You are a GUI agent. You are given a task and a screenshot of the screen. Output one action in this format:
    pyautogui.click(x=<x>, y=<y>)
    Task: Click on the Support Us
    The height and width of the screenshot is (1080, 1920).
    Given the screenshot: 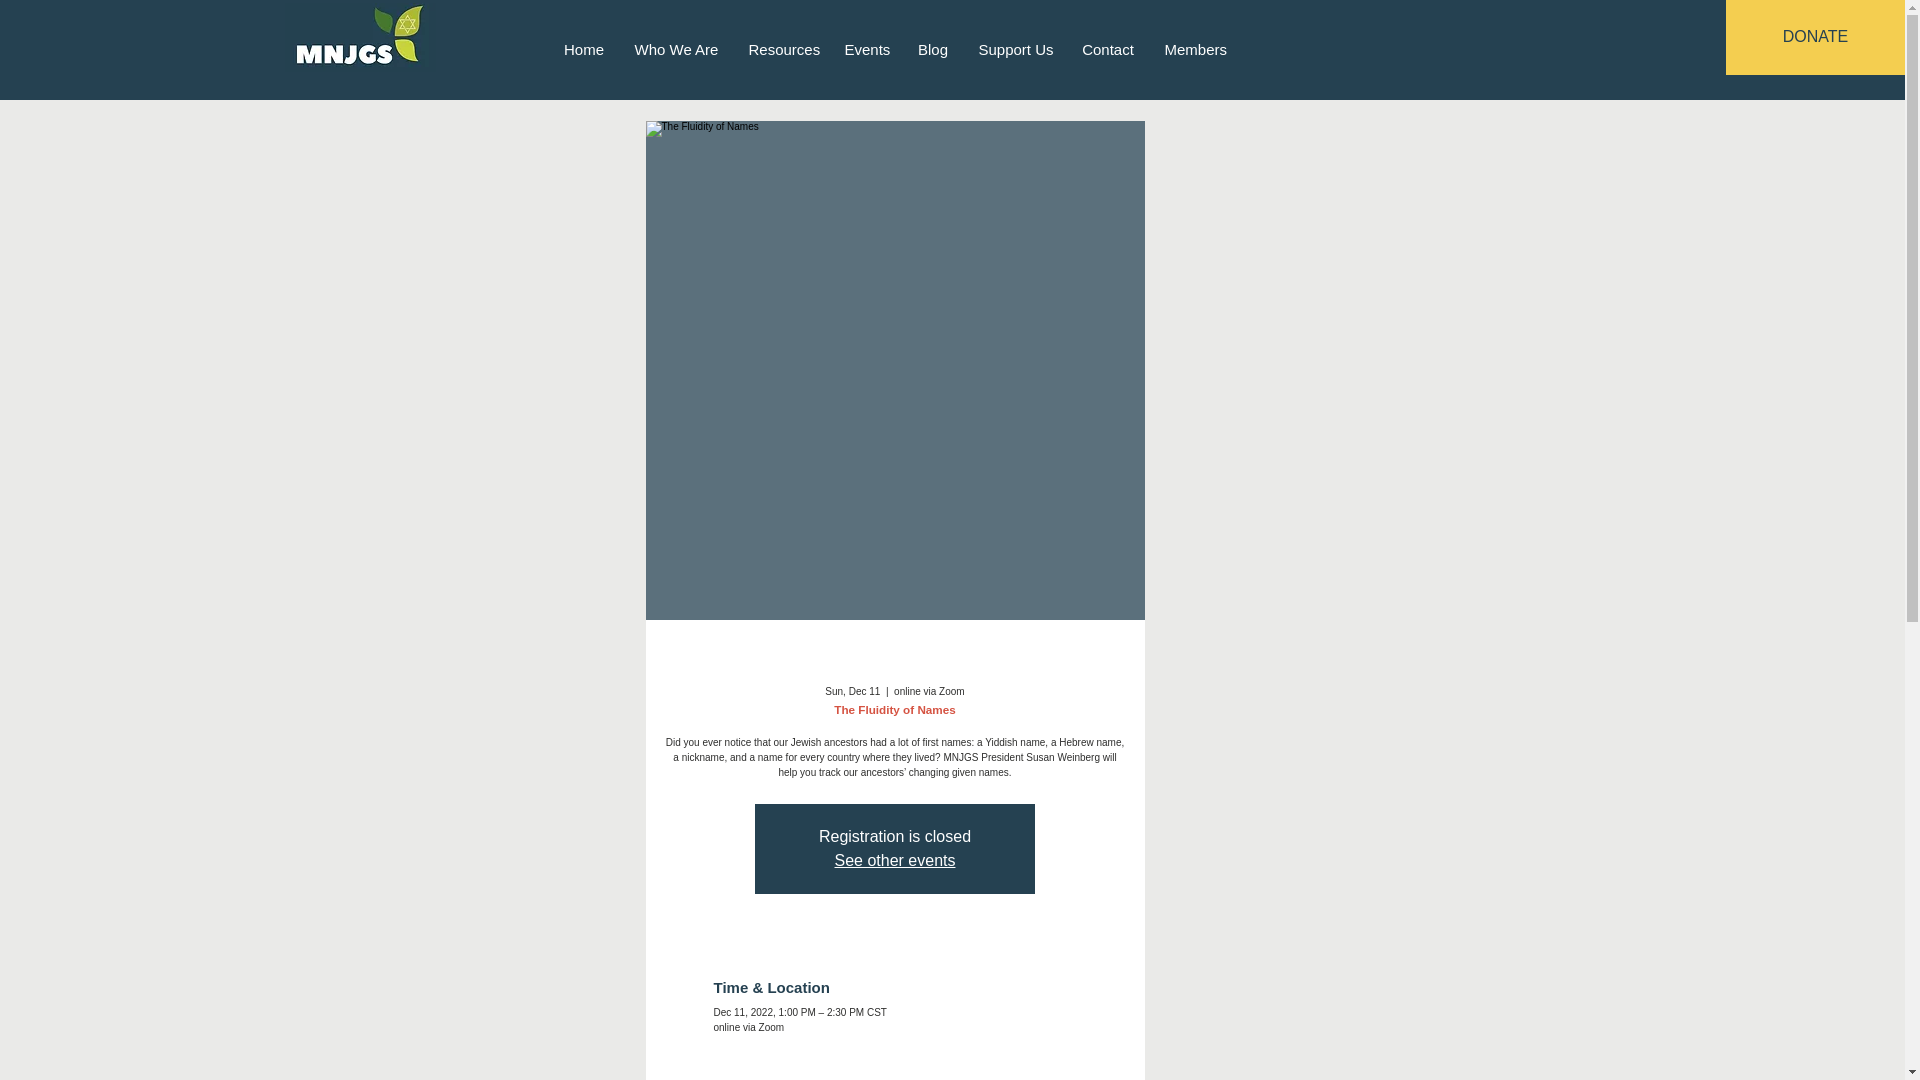 What is the action you would take?
    pyautogui.click(x=1015, y=48)
    